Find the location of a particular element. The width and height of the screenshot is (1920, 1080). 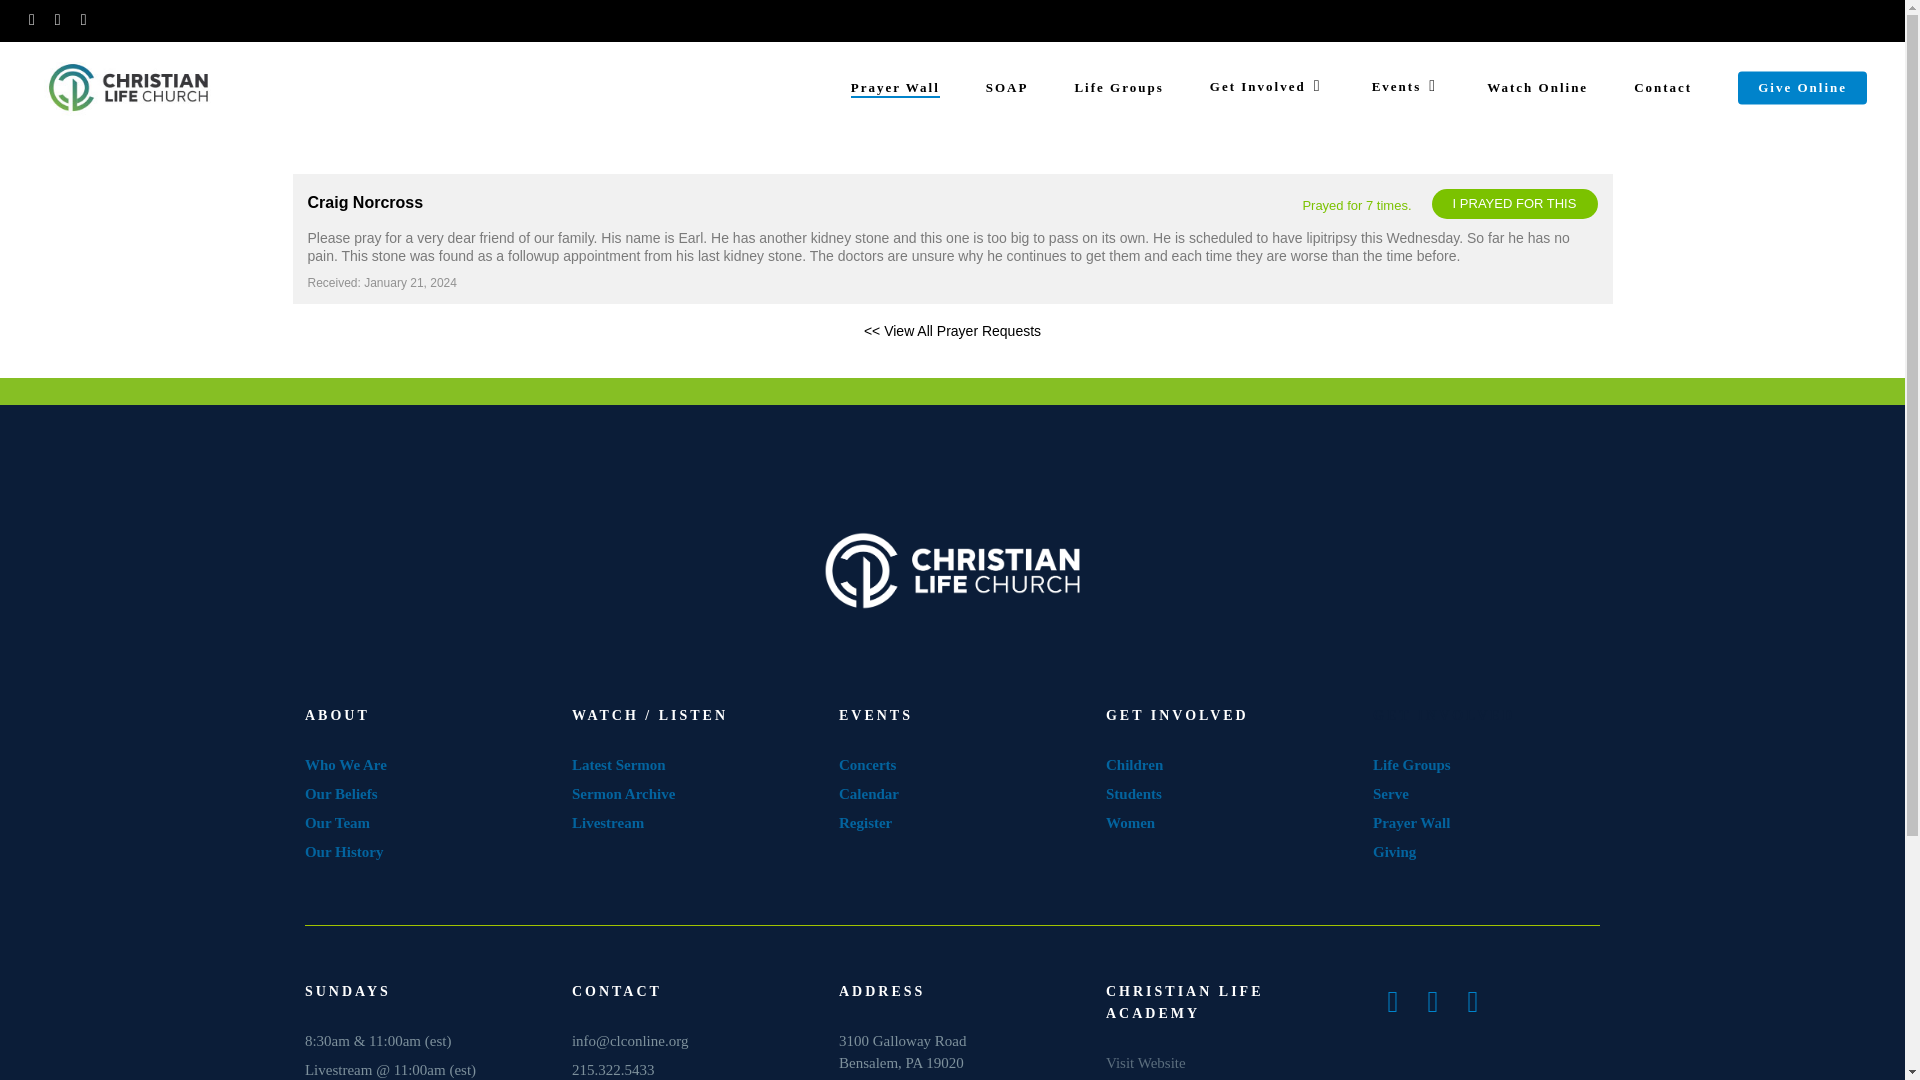

Life Groups is located at coordinates (1412, 765).